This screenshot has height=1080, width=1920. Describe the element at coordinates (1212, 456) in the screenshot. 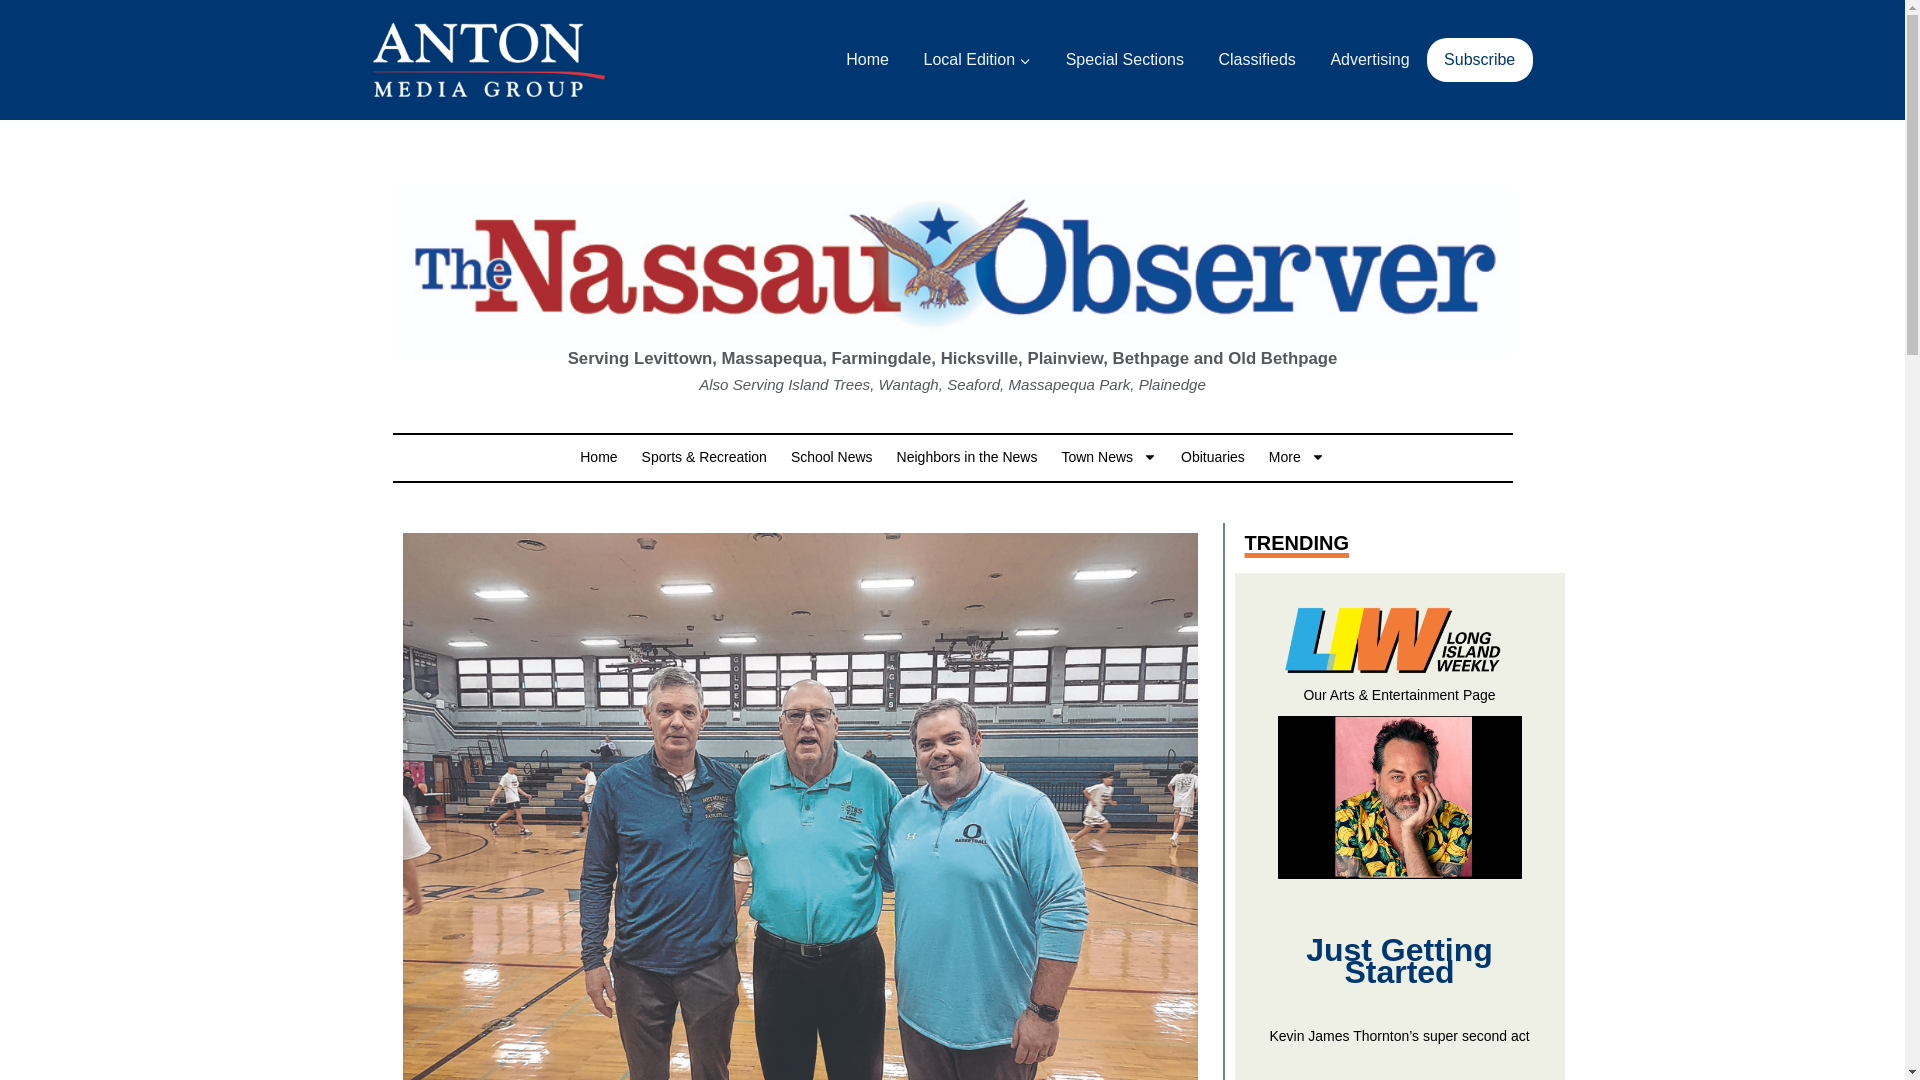

I see `Obituaries` at that location.